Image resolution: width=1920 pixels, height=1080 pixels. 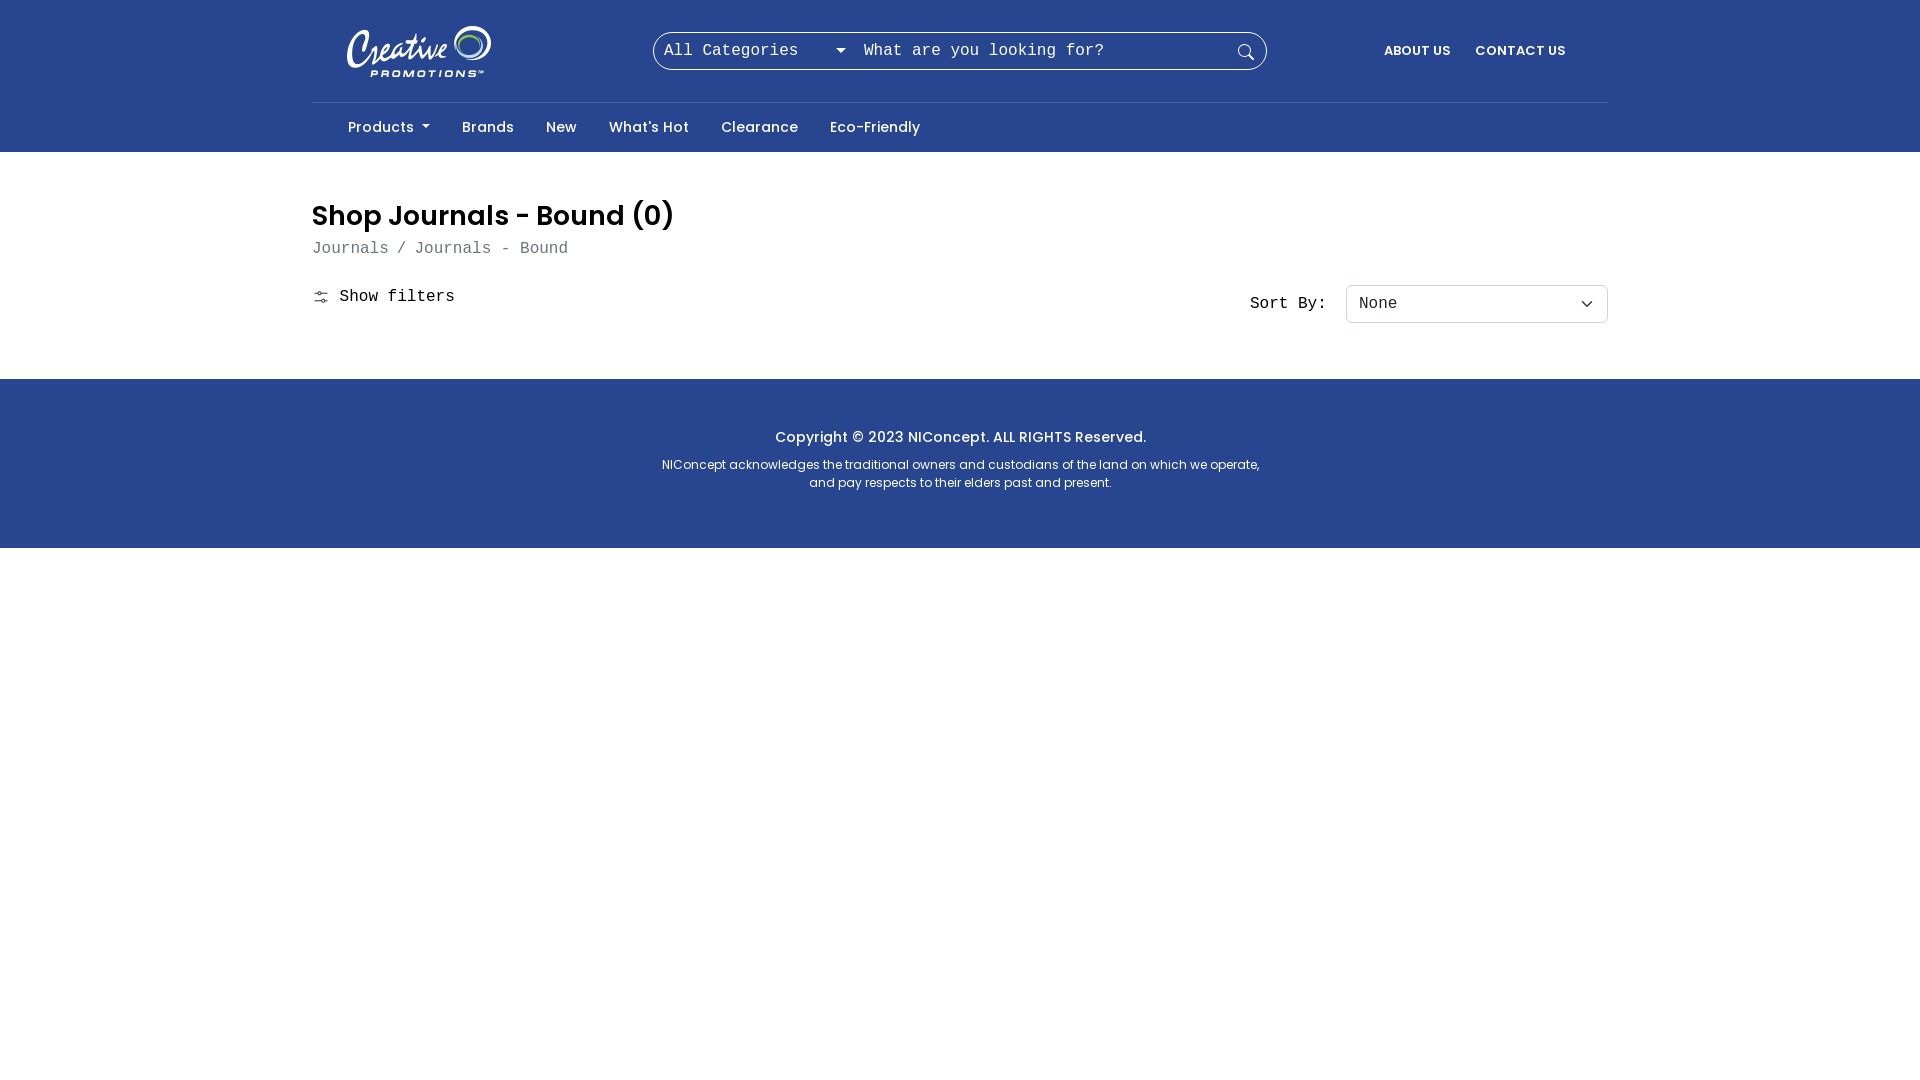 I want to click on CONTACT US, so click(x=1520, y=51).